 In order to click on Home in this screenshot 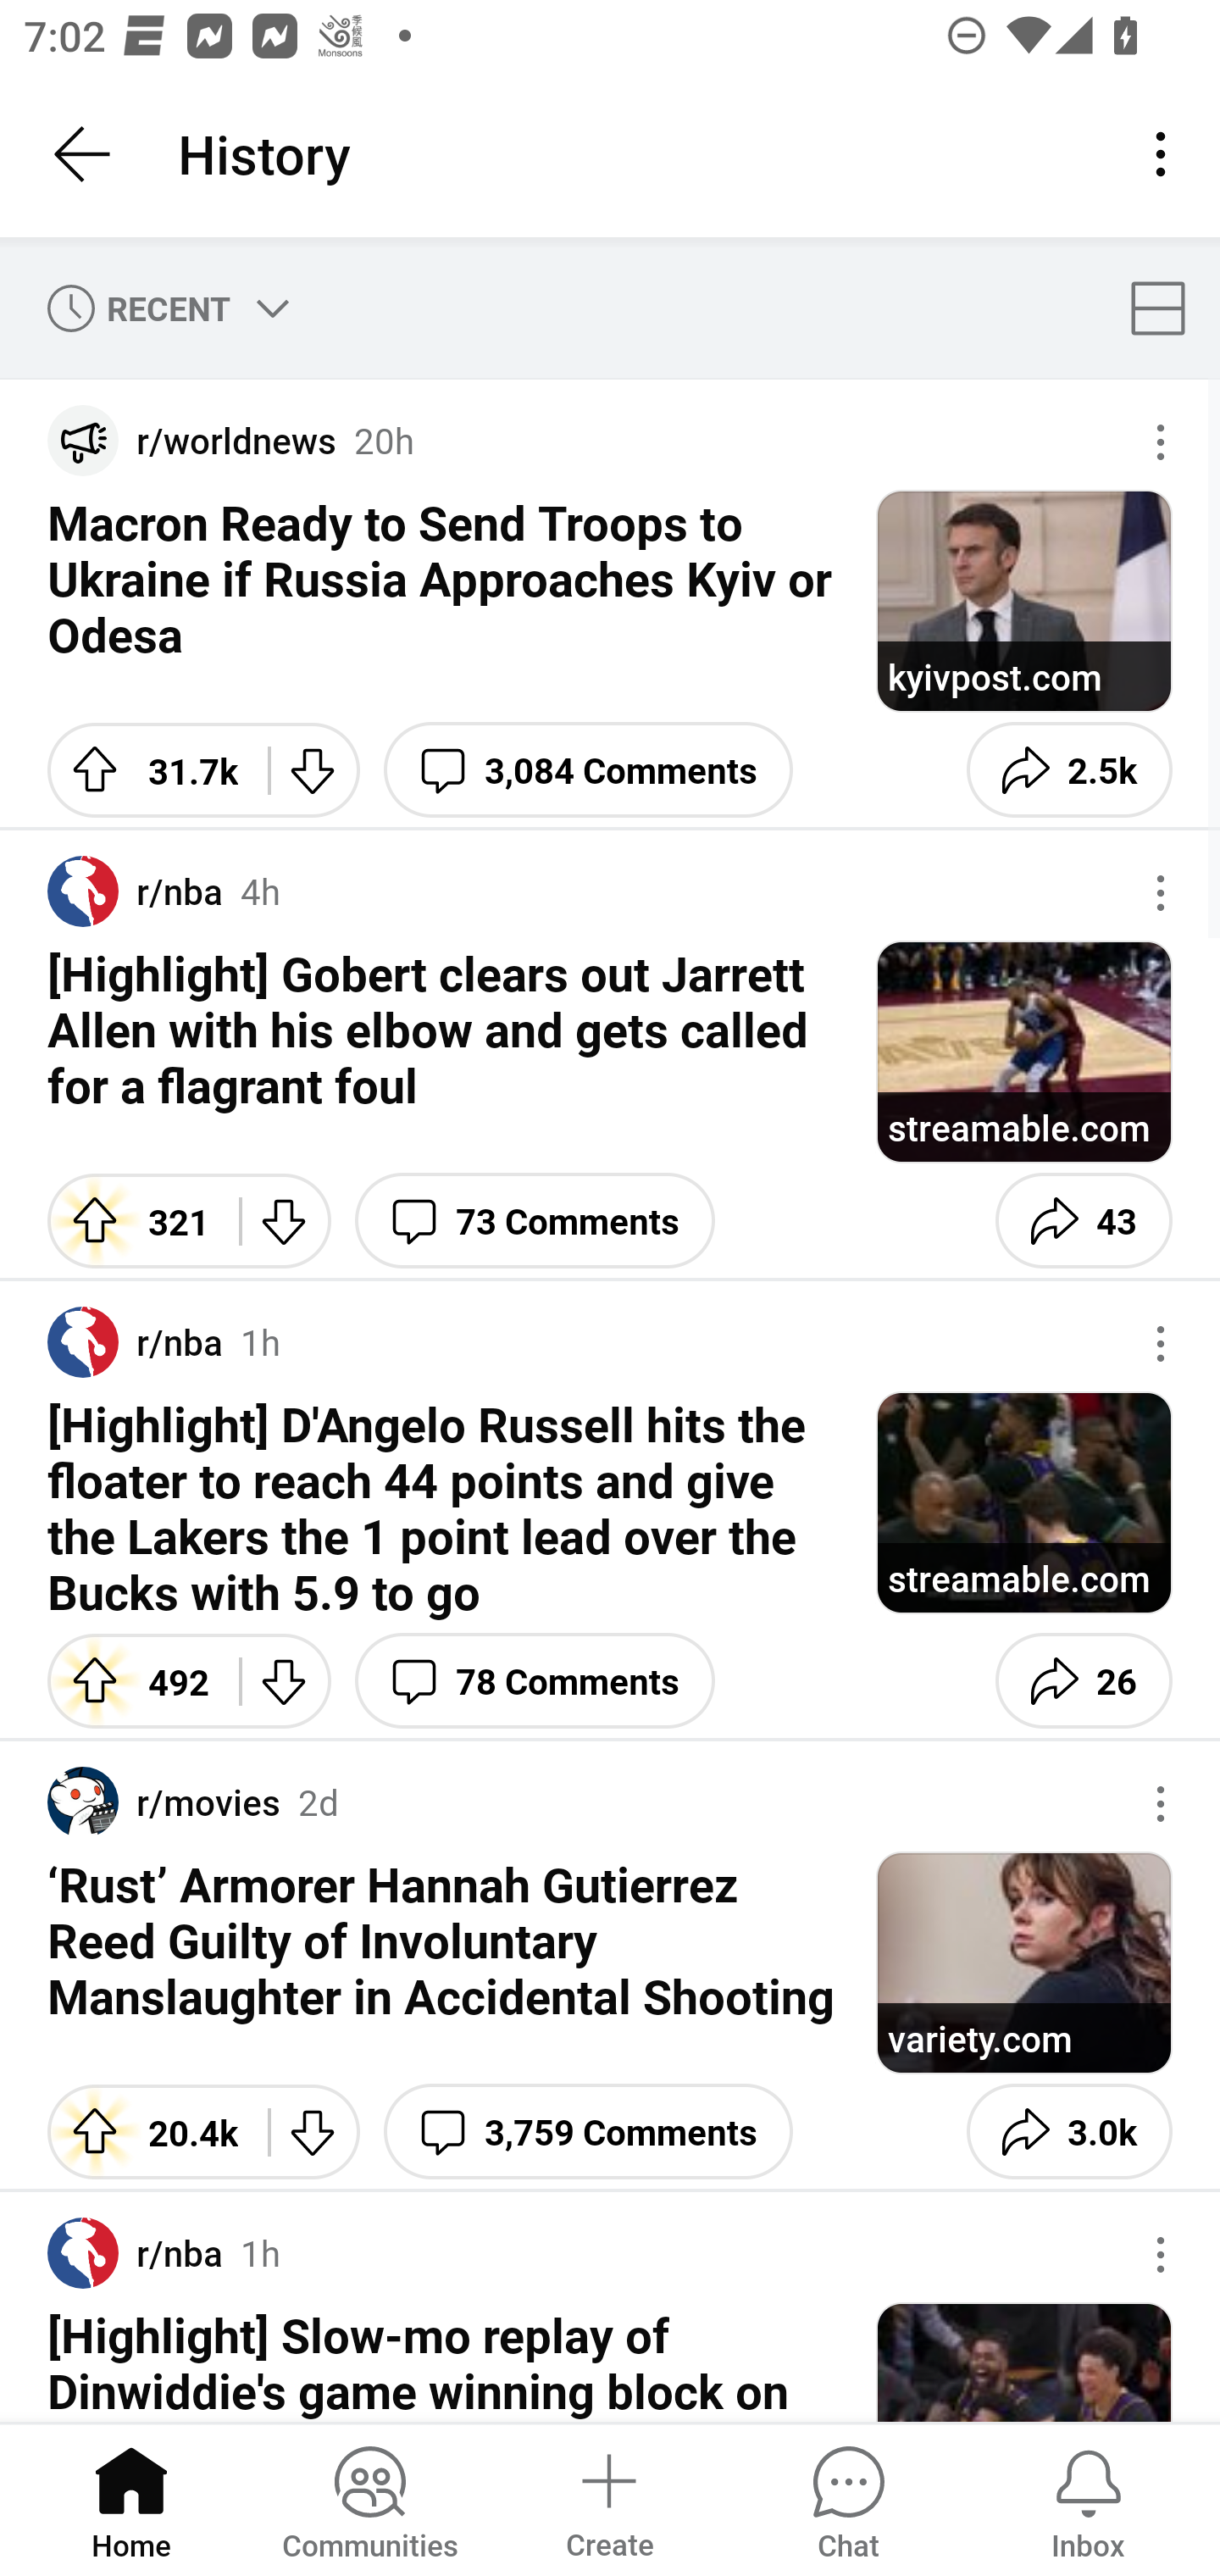, I will do `click(131, 2498)`.